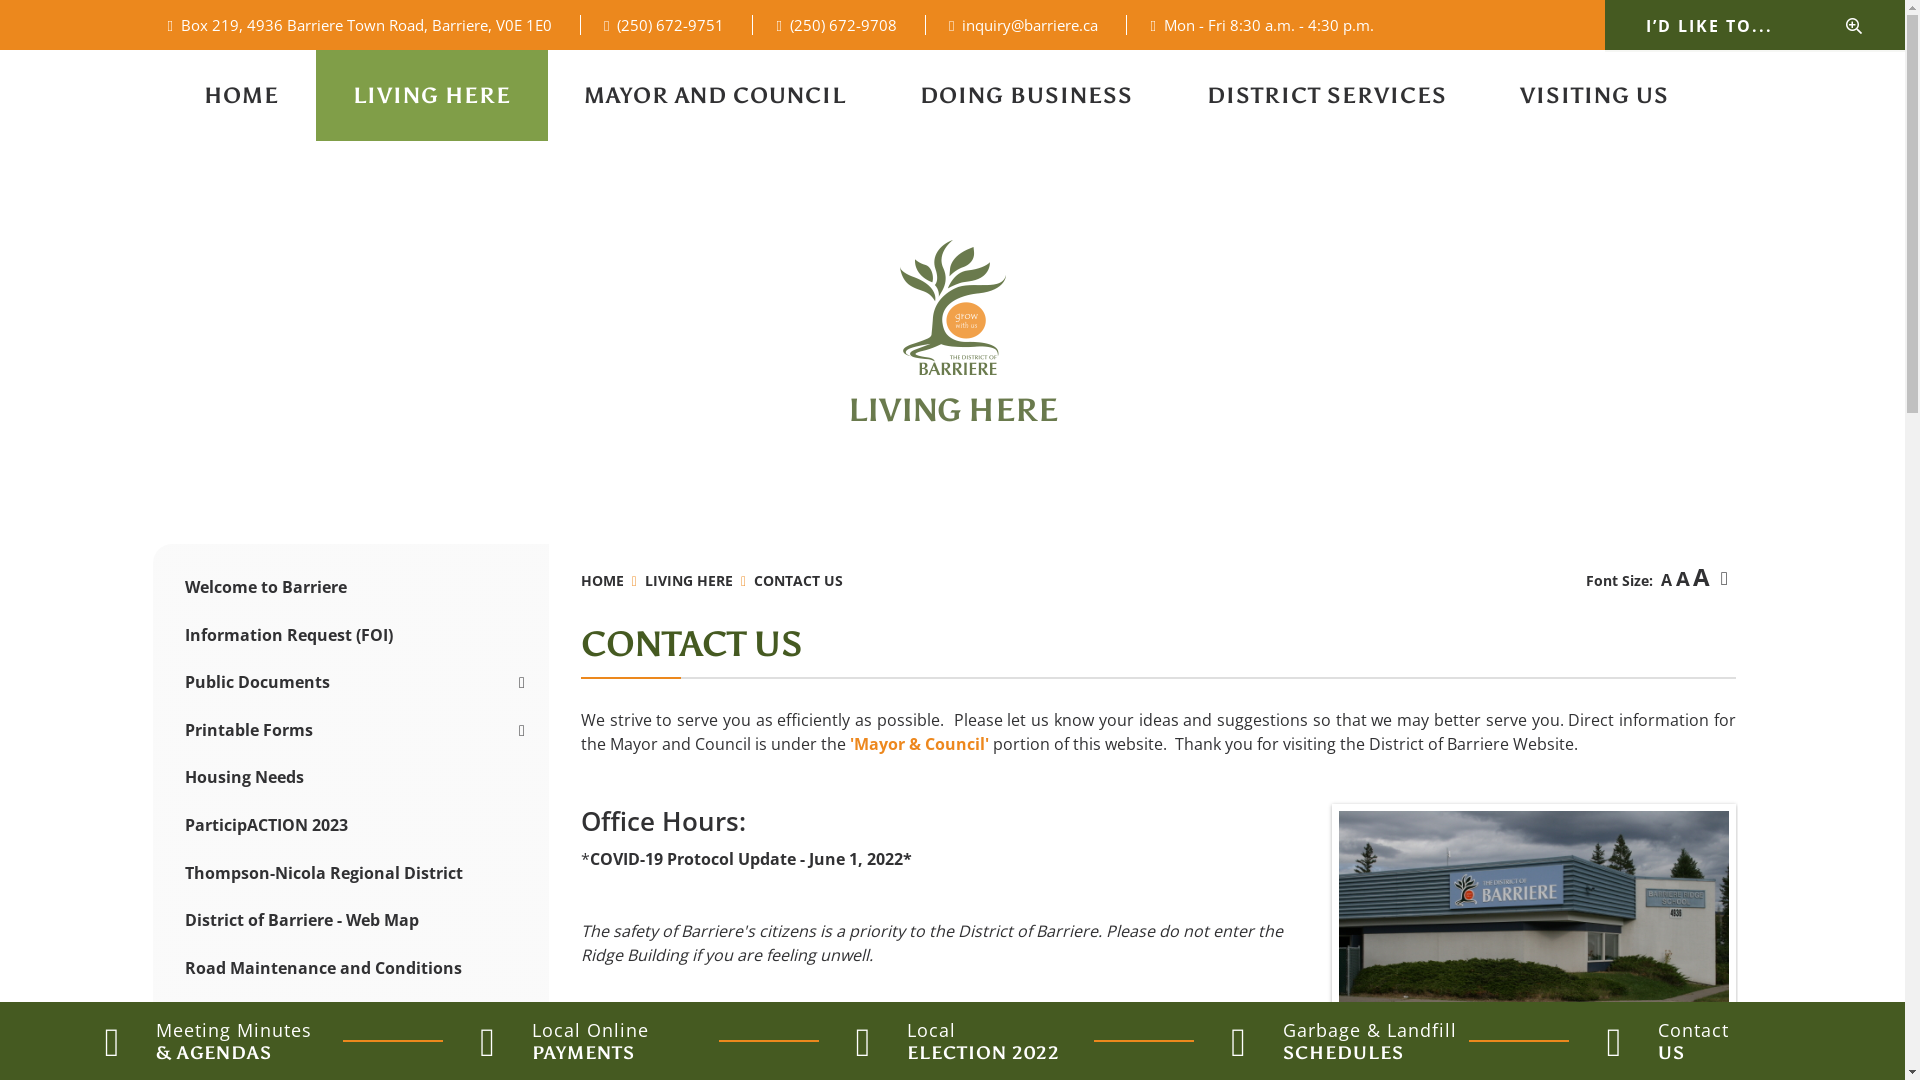 The height and width of the screenshot is (1080, 1920). I want to click on Mon - Fri 8:30 a.m. - 4:30 p.m., so click(1262, 25).